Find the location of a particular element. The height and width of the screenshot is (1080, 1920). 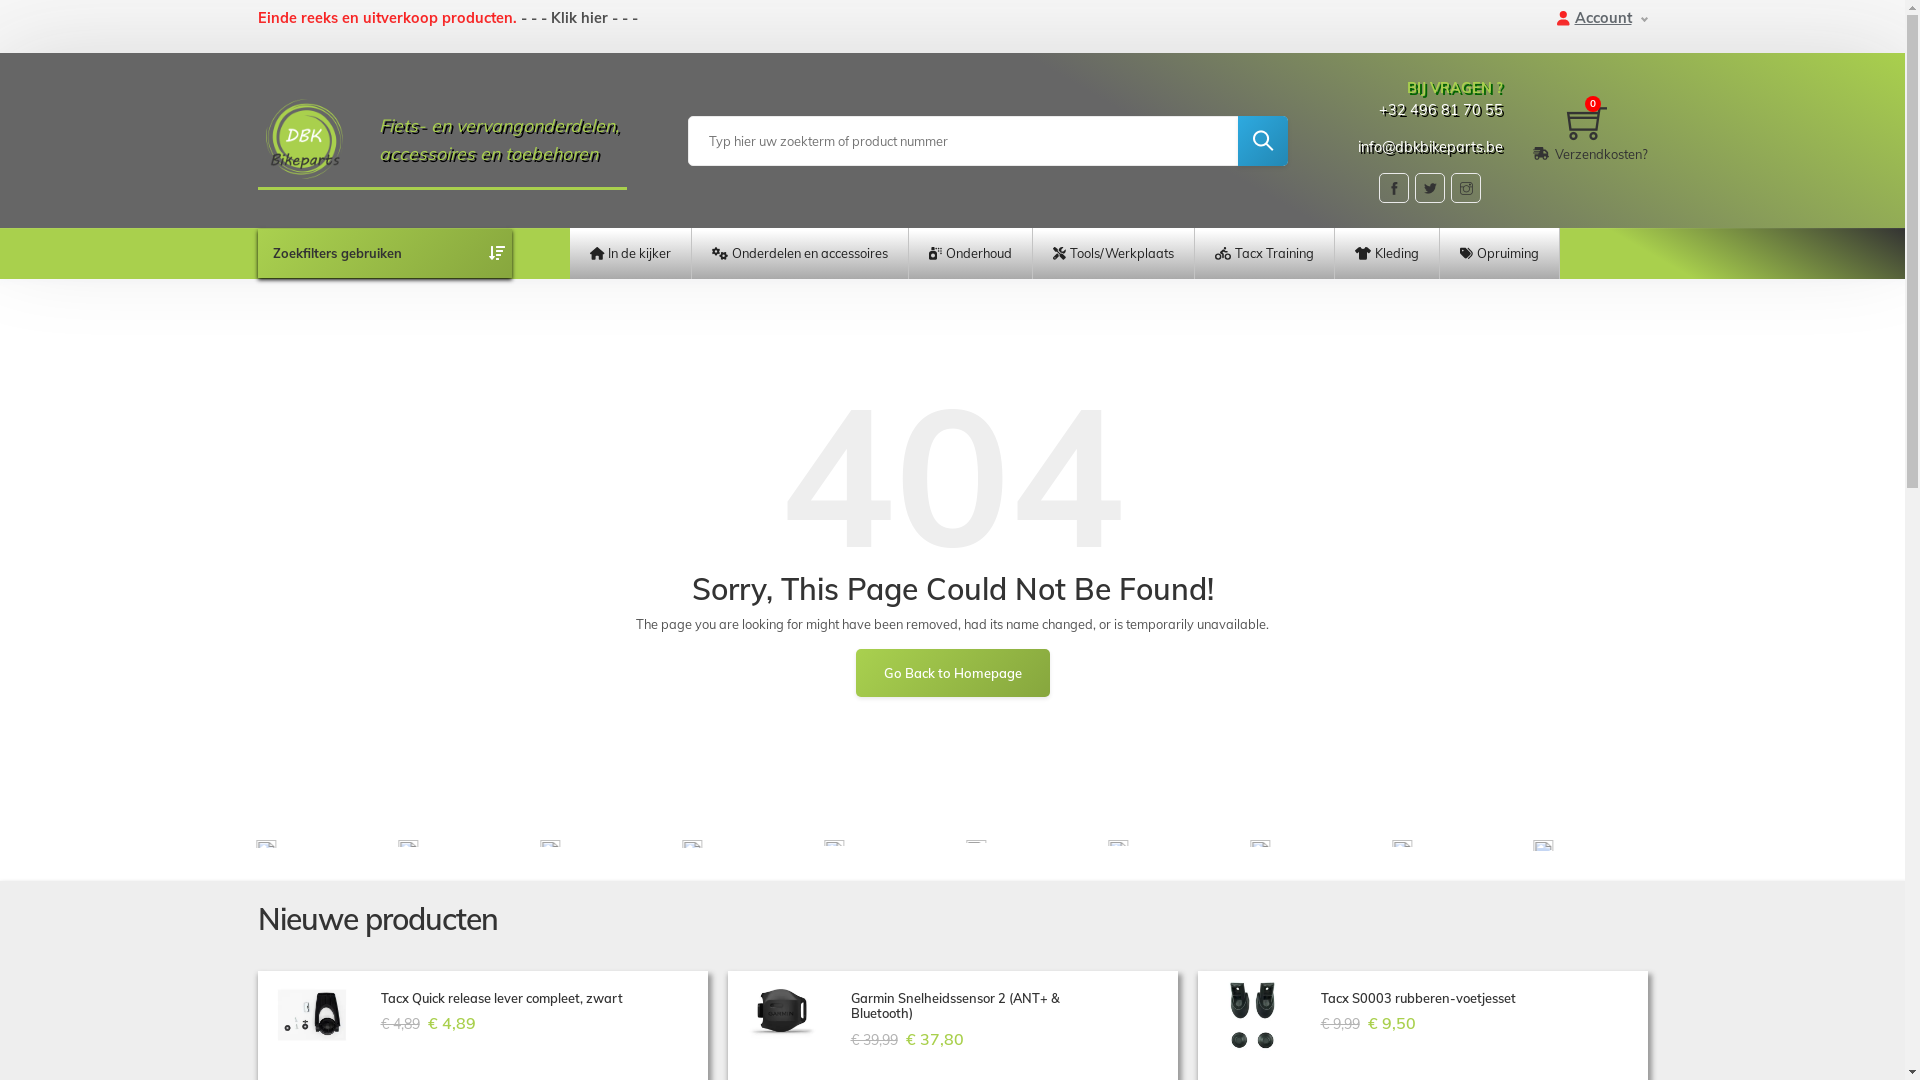

Go Back to Homepage is located at coordinates (953, 673).